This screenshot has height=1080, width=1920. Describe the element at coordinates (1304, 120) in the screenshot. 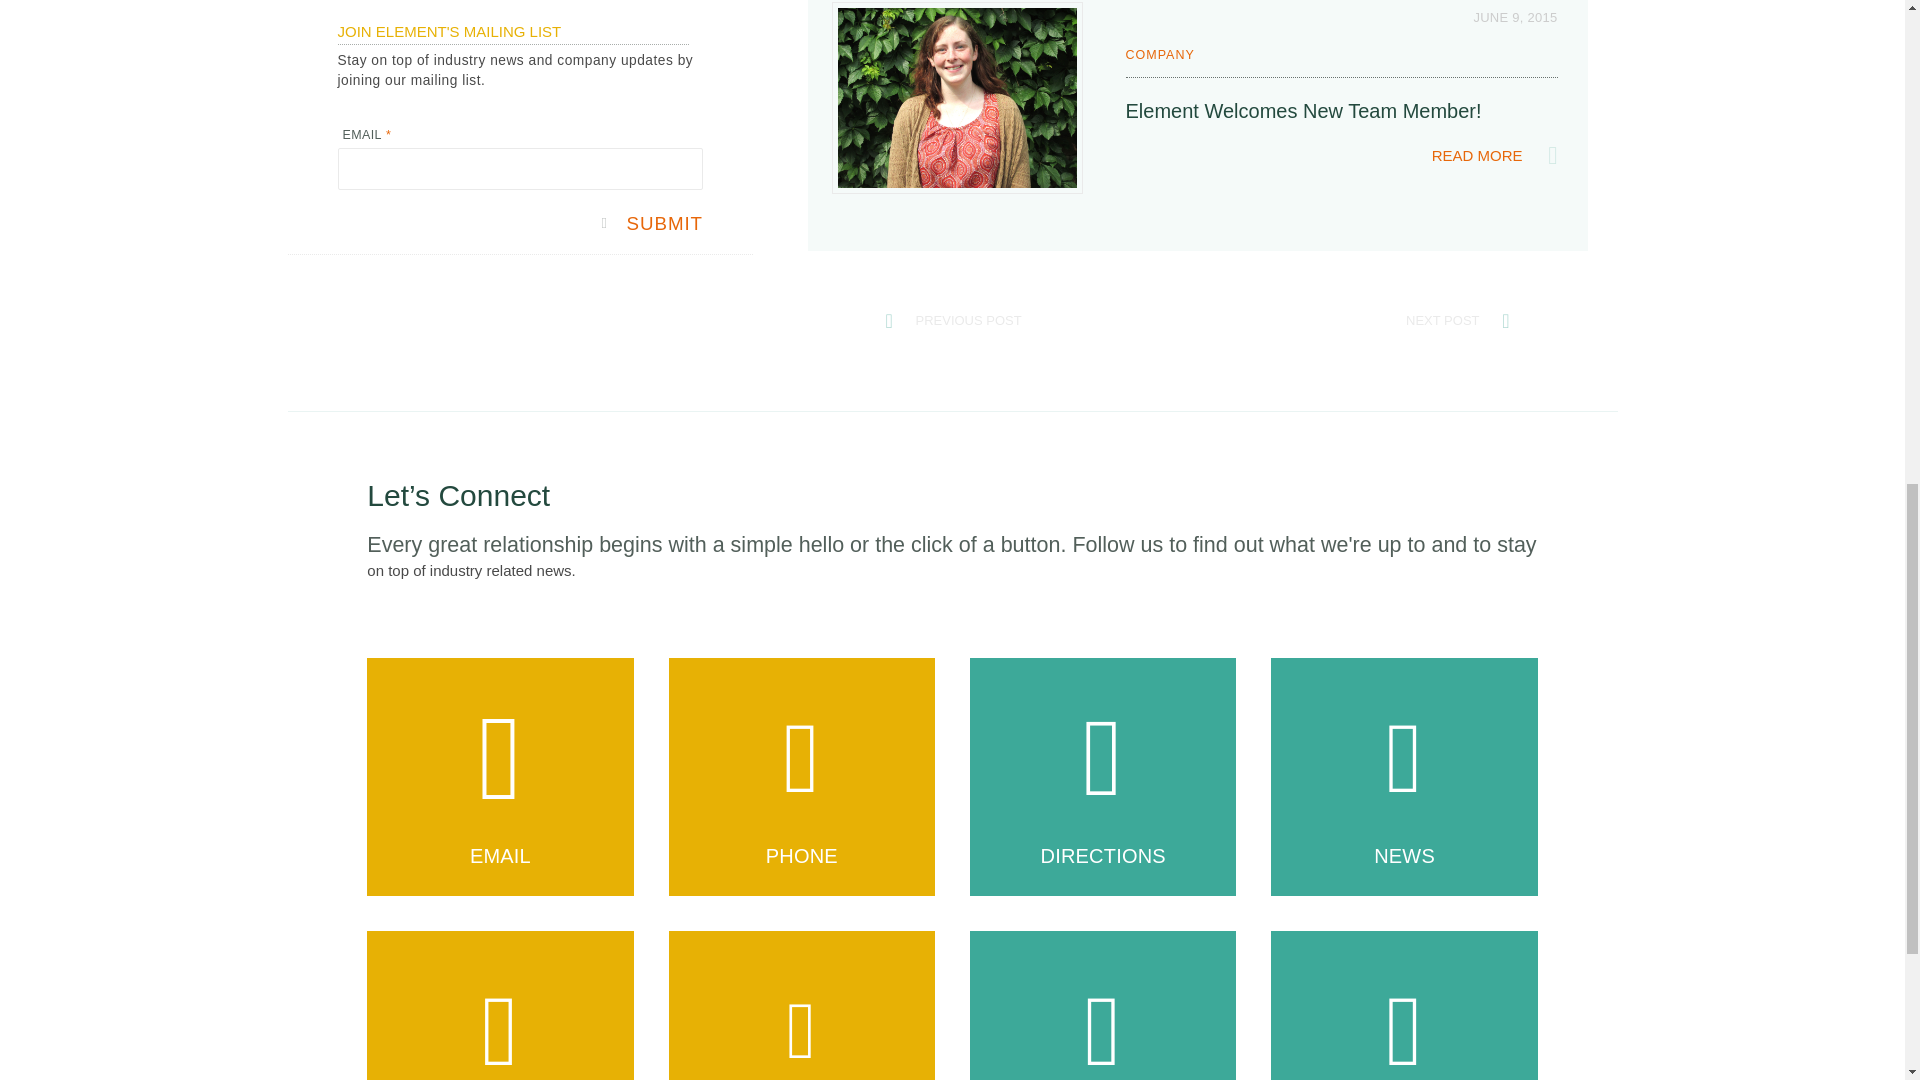

I see `Element Welcomes New Team Member!` at that location.